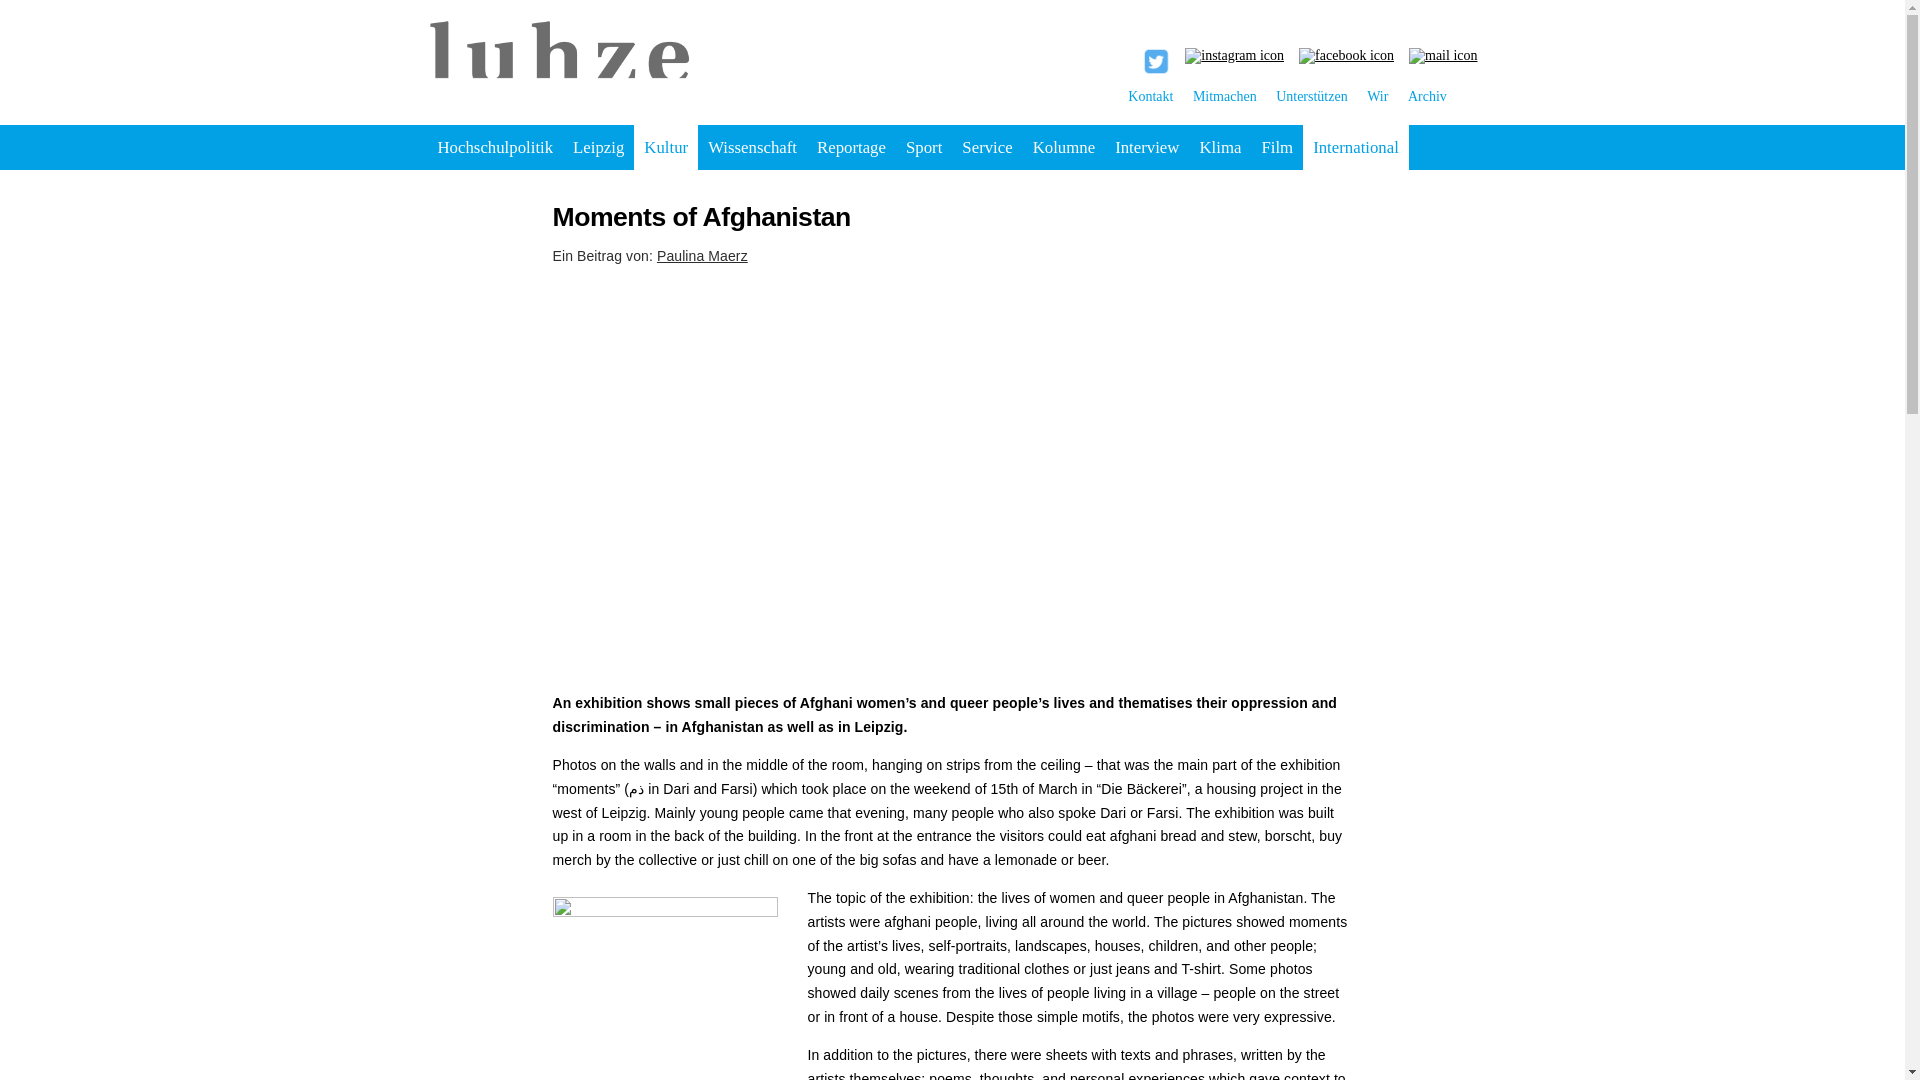 The width and height of the screenshot is (1920, 1080). What do you see at coordinates (1378, 96) in the screenshot?
I see `Wir` at bounding box center [1378, 96].